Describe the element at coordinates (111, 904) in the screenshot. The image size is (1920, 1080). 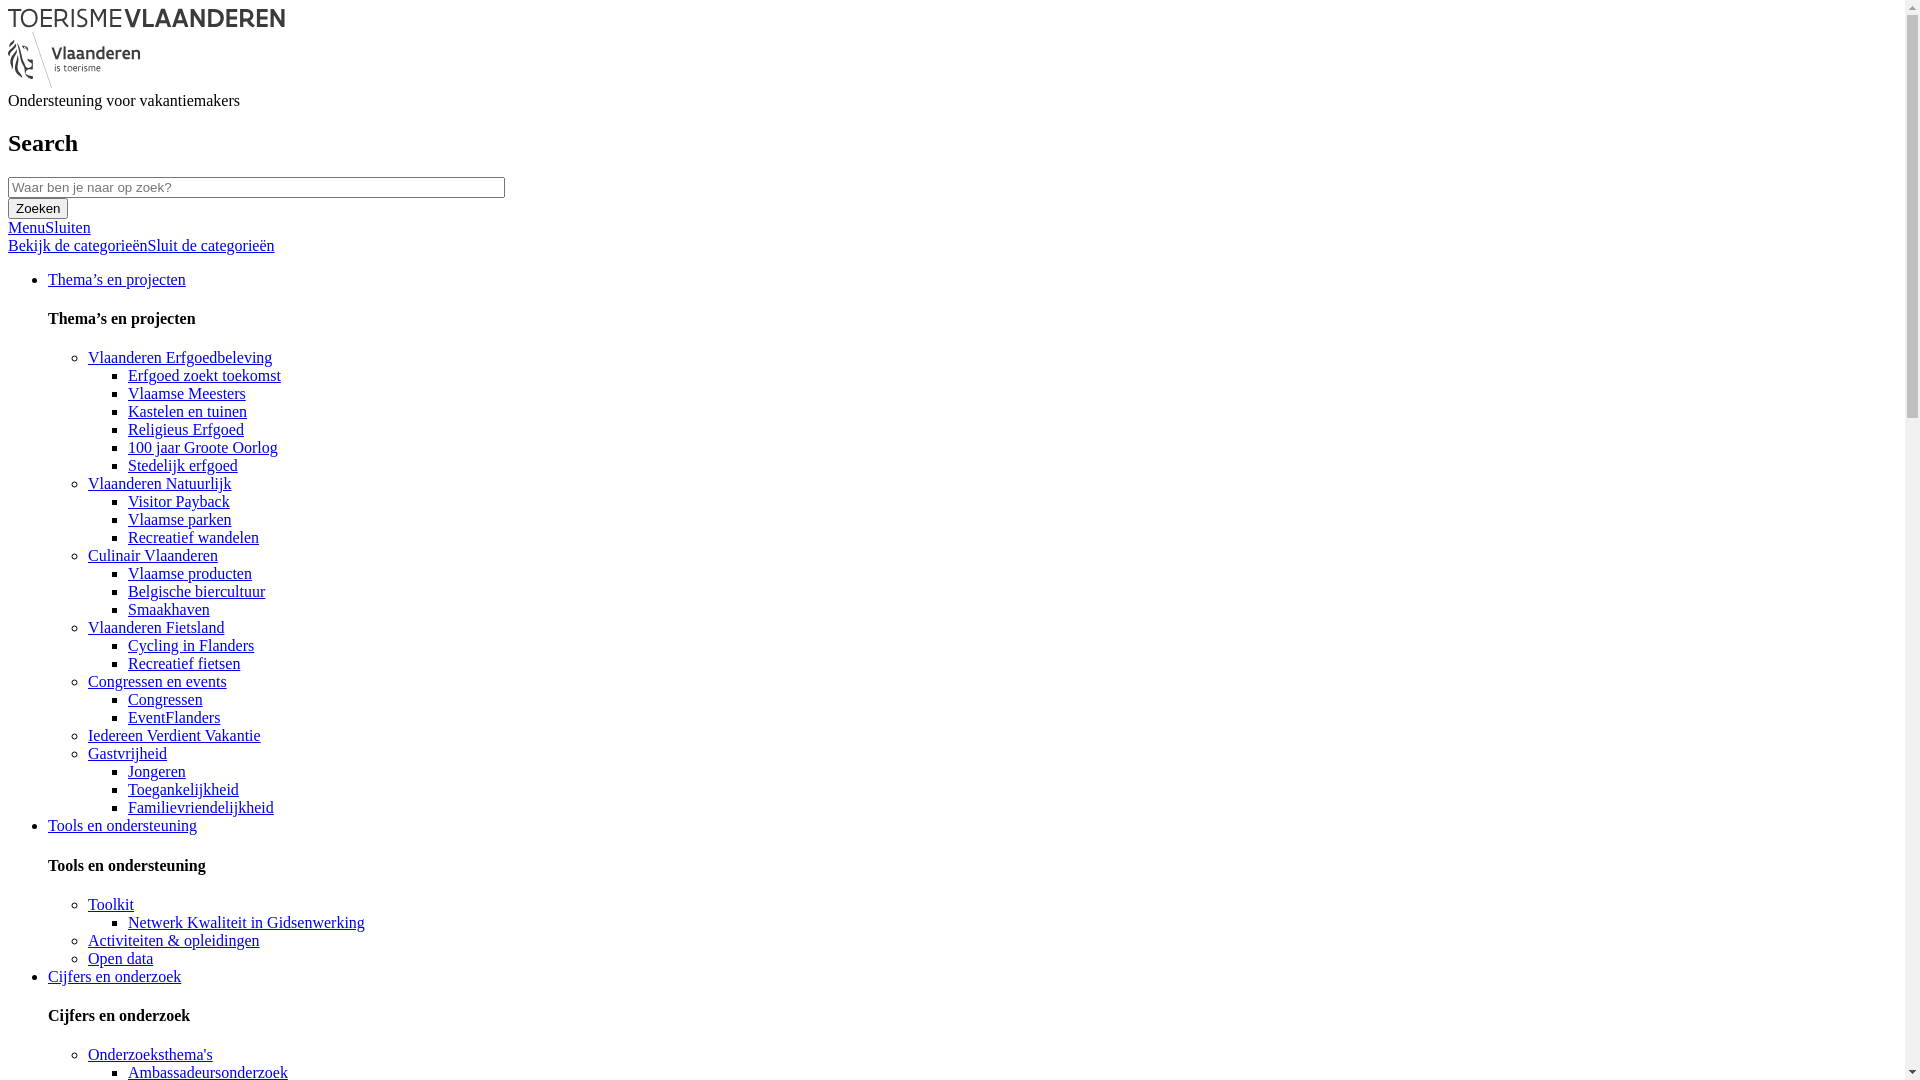
I see `Toolkit` at that location.